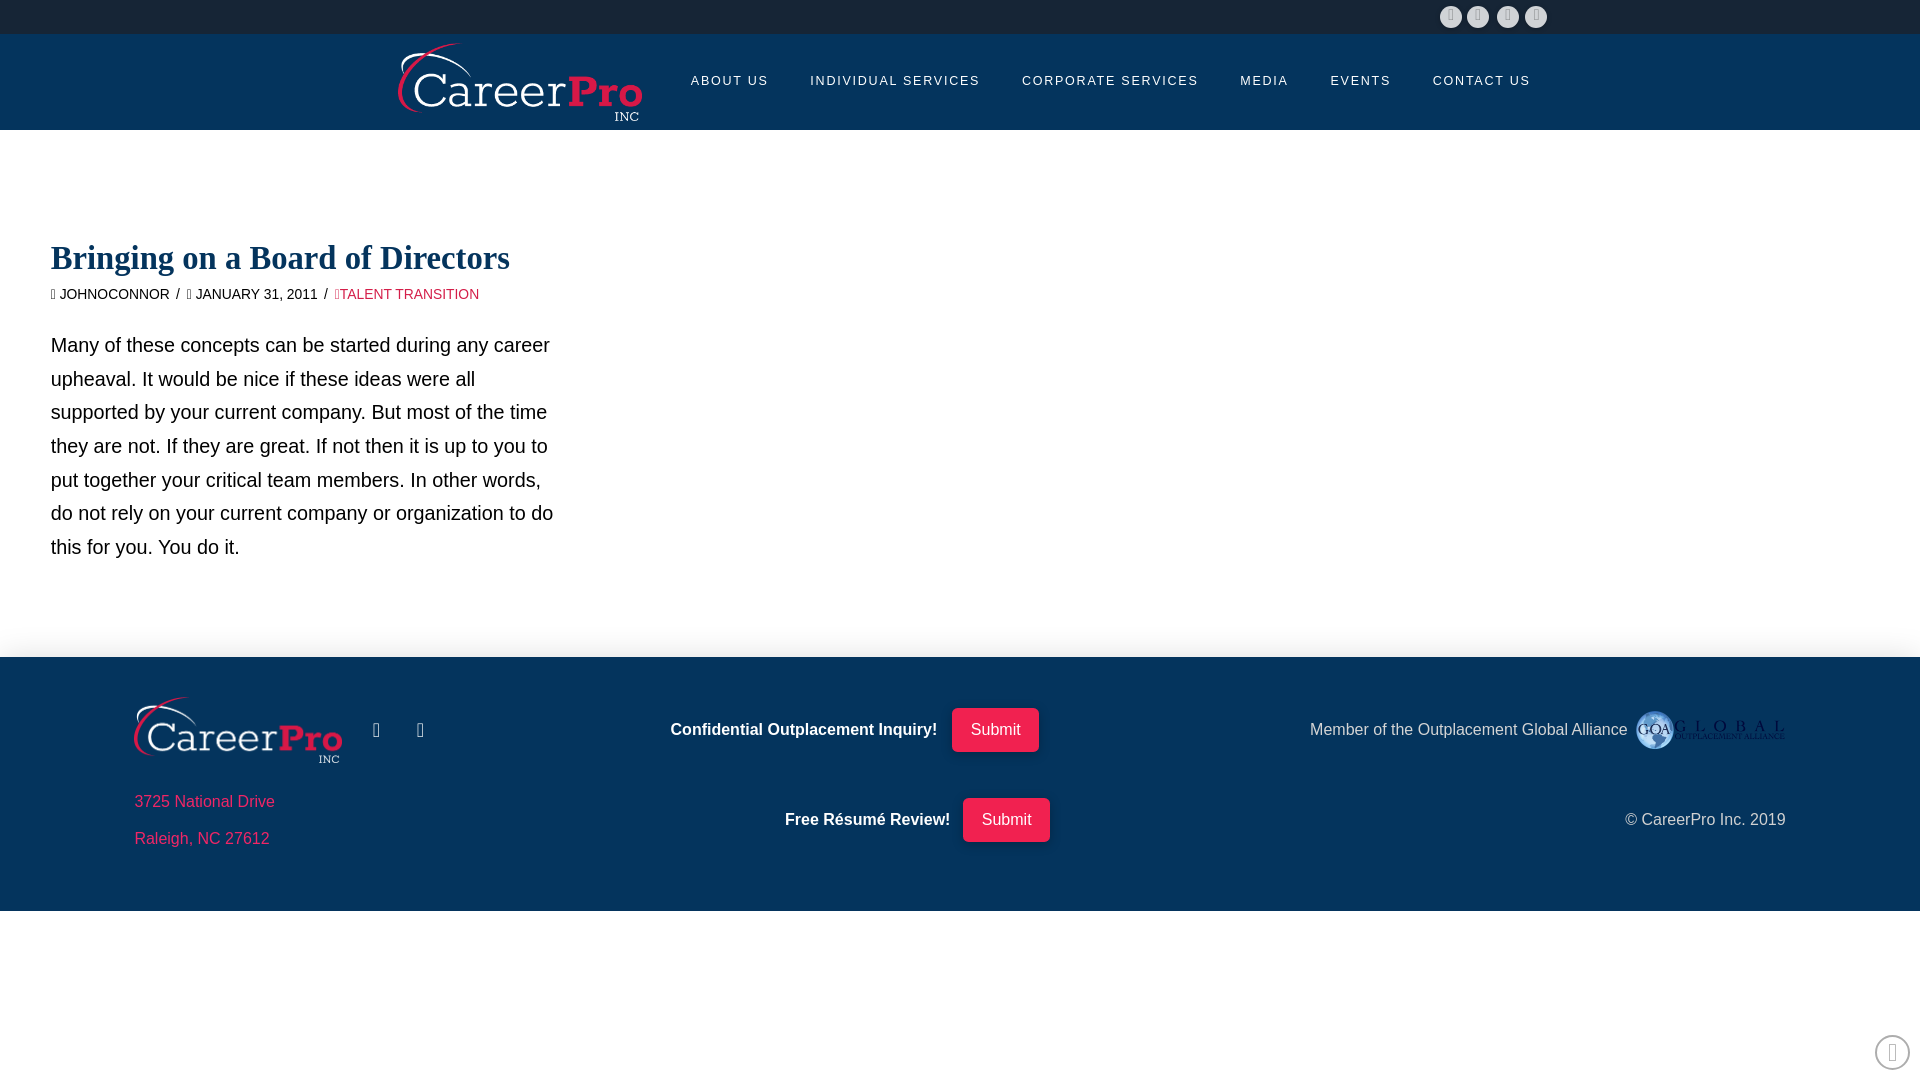  Describe the element at coordinates (1360, 81) in the screenshot. I see `Events` at that location.